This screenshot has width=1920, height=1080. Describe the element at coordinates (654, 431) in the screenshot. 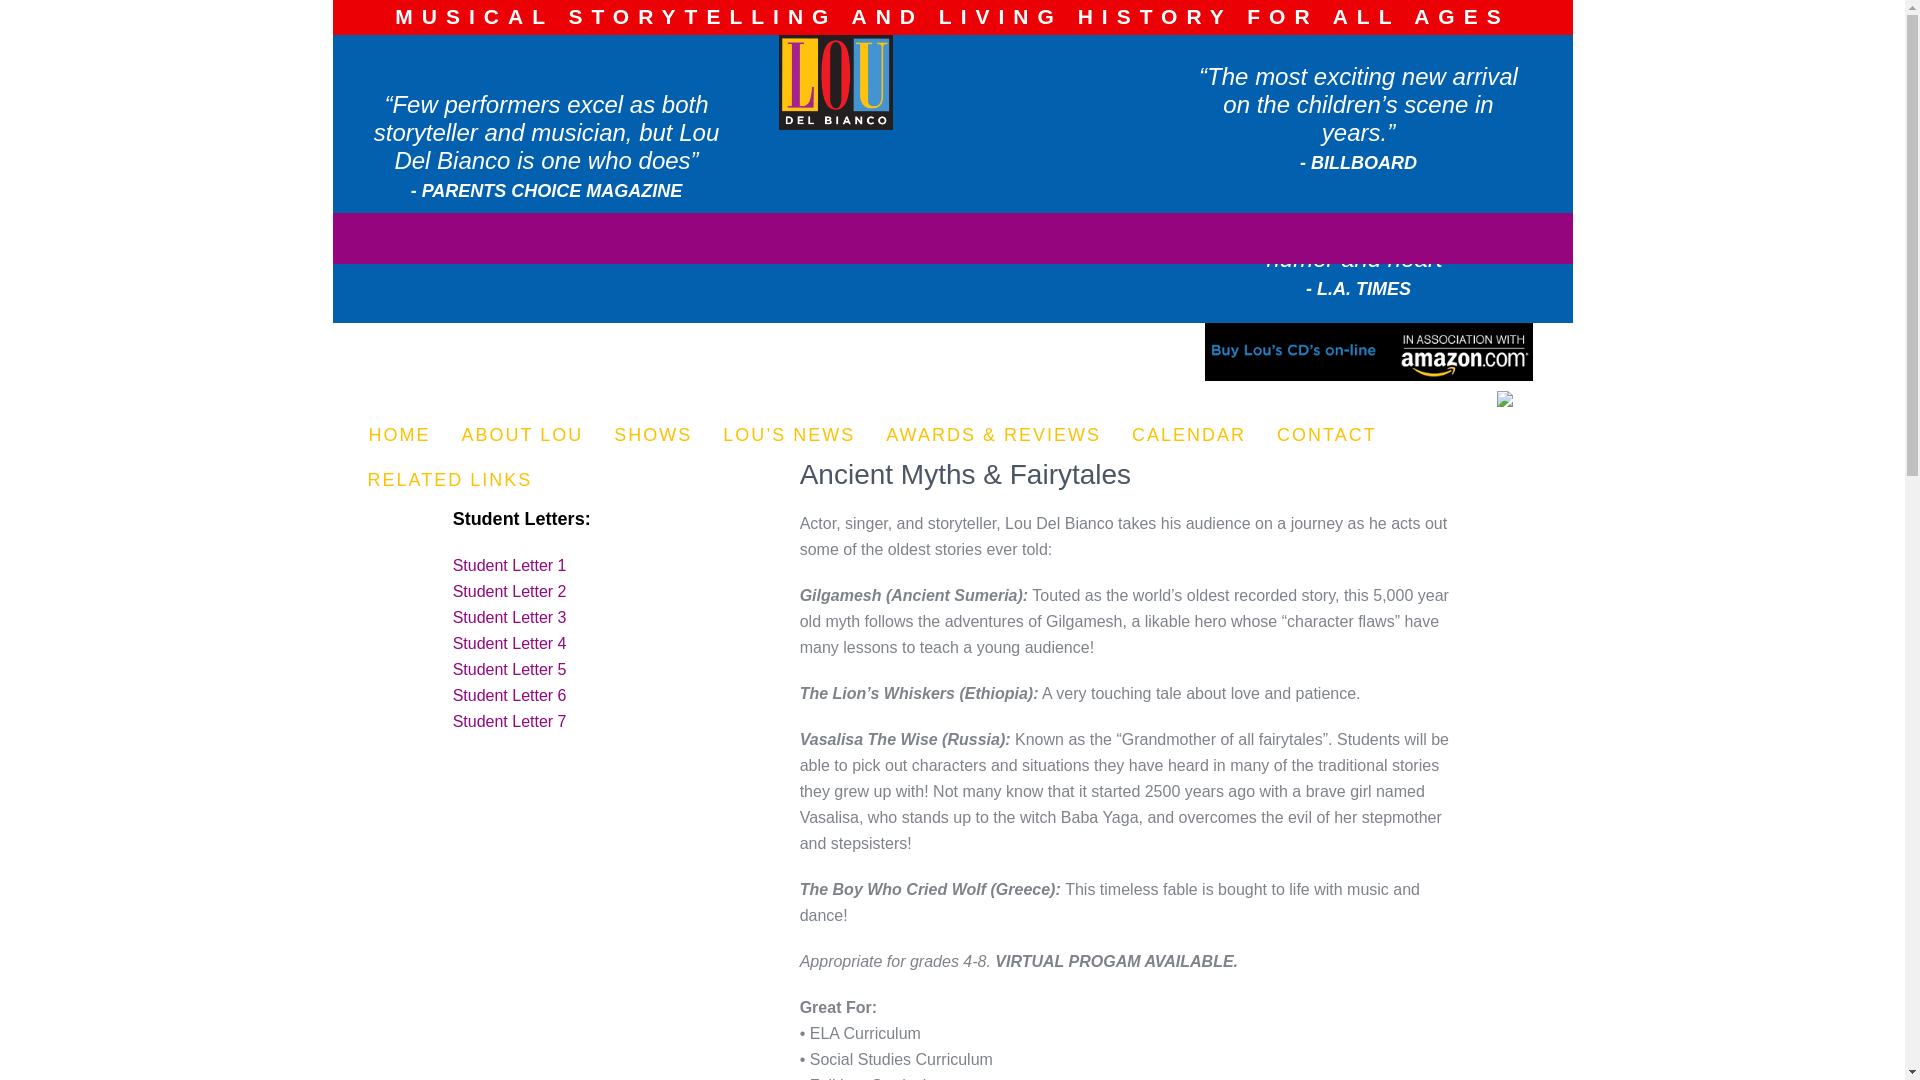

I see `SHOWS` at that location.